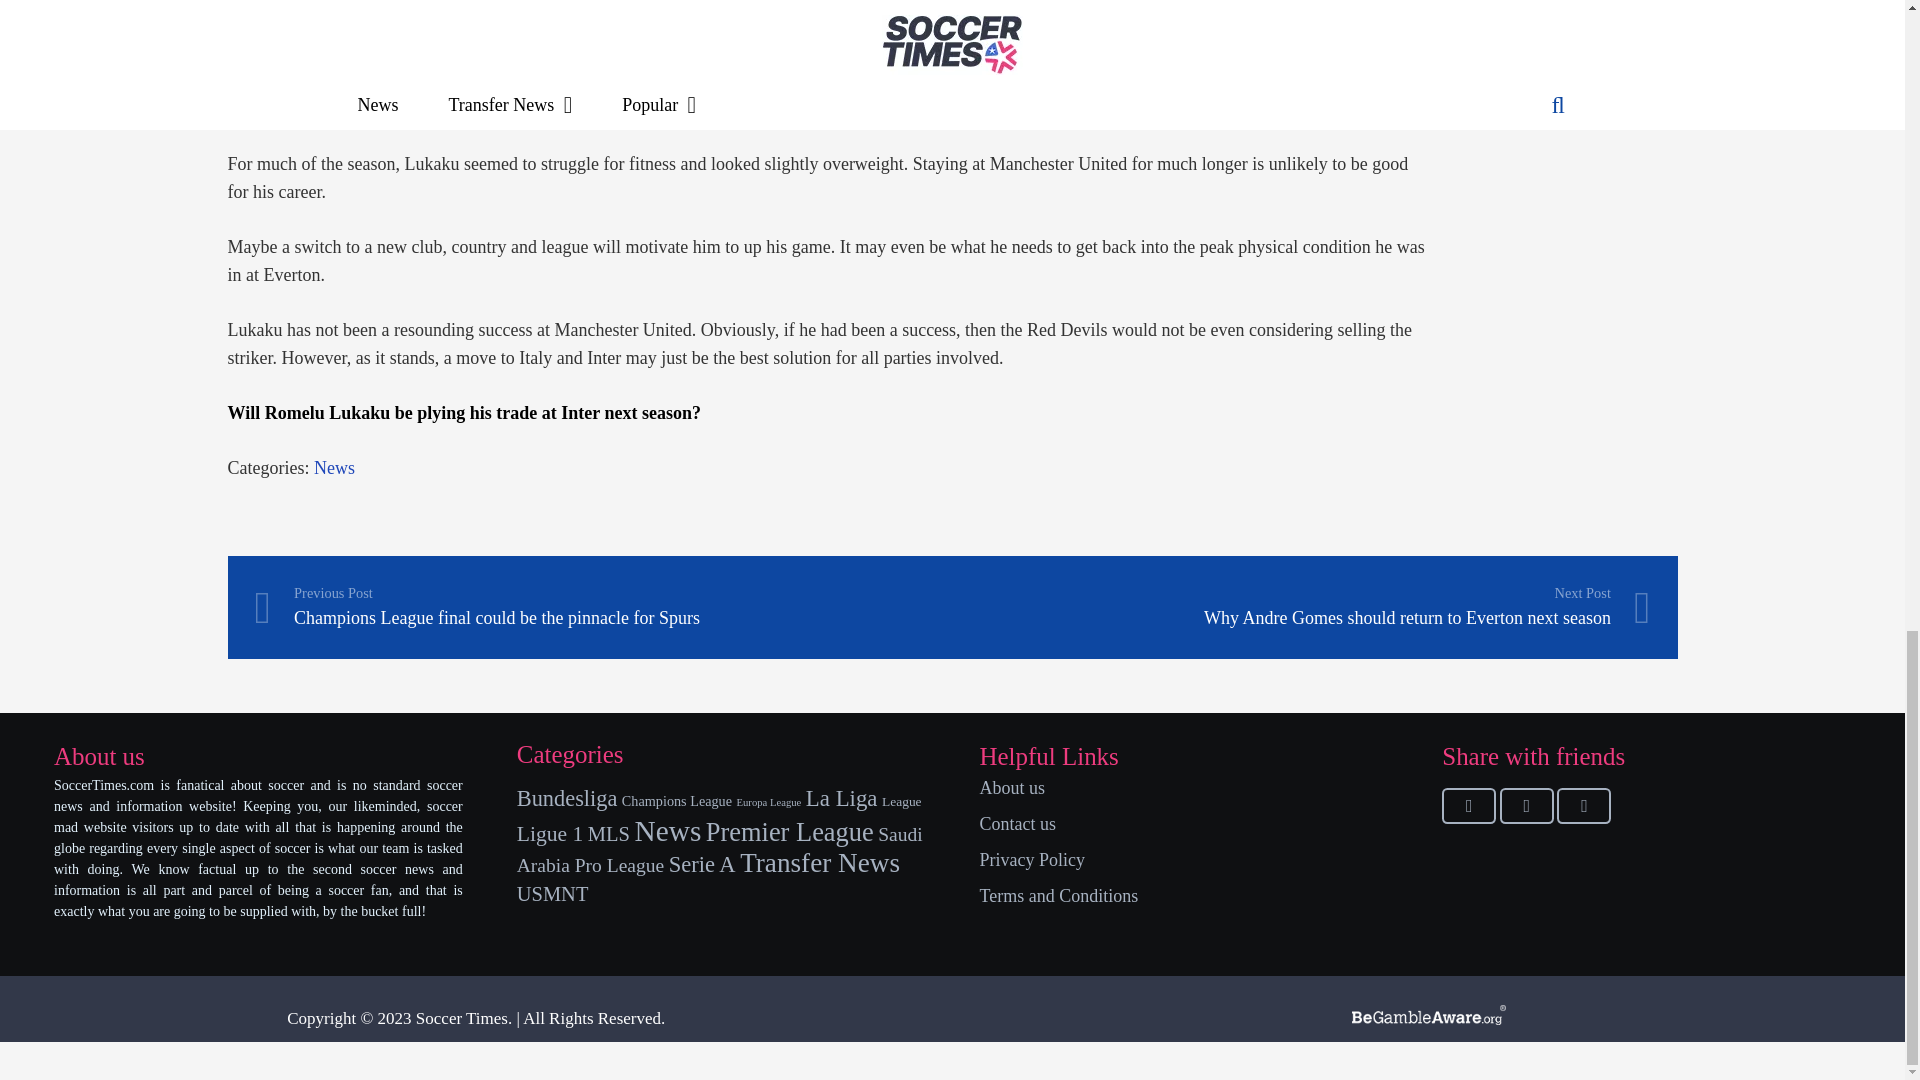 This screenshot has width=1920, height=1080. What do you see at coordinates (1526, 806) in the screenshot?
I see `Tweet this` at bounding box center [1526, 806].